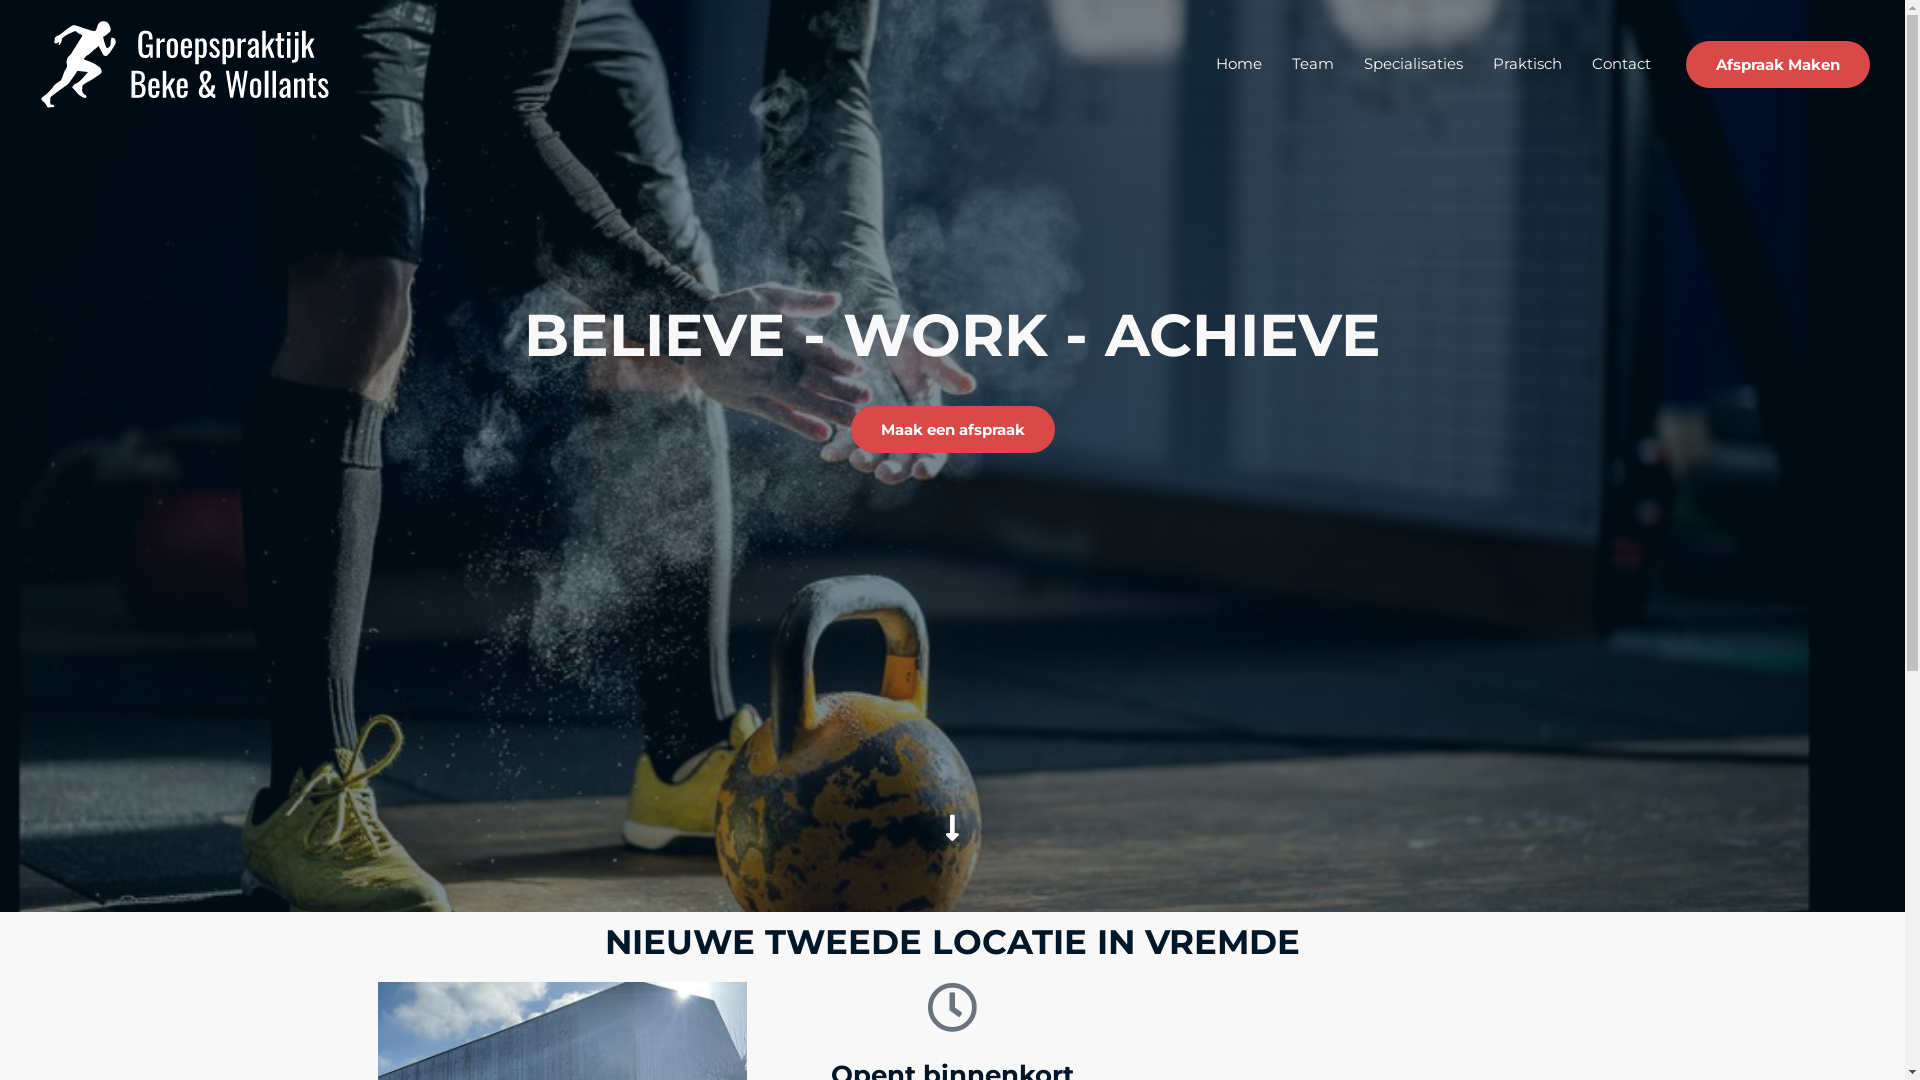  What do you see at coordinates (952, 430) in the screenshot?
I see `Maak een afspraak` at bounding box center [952, 430].